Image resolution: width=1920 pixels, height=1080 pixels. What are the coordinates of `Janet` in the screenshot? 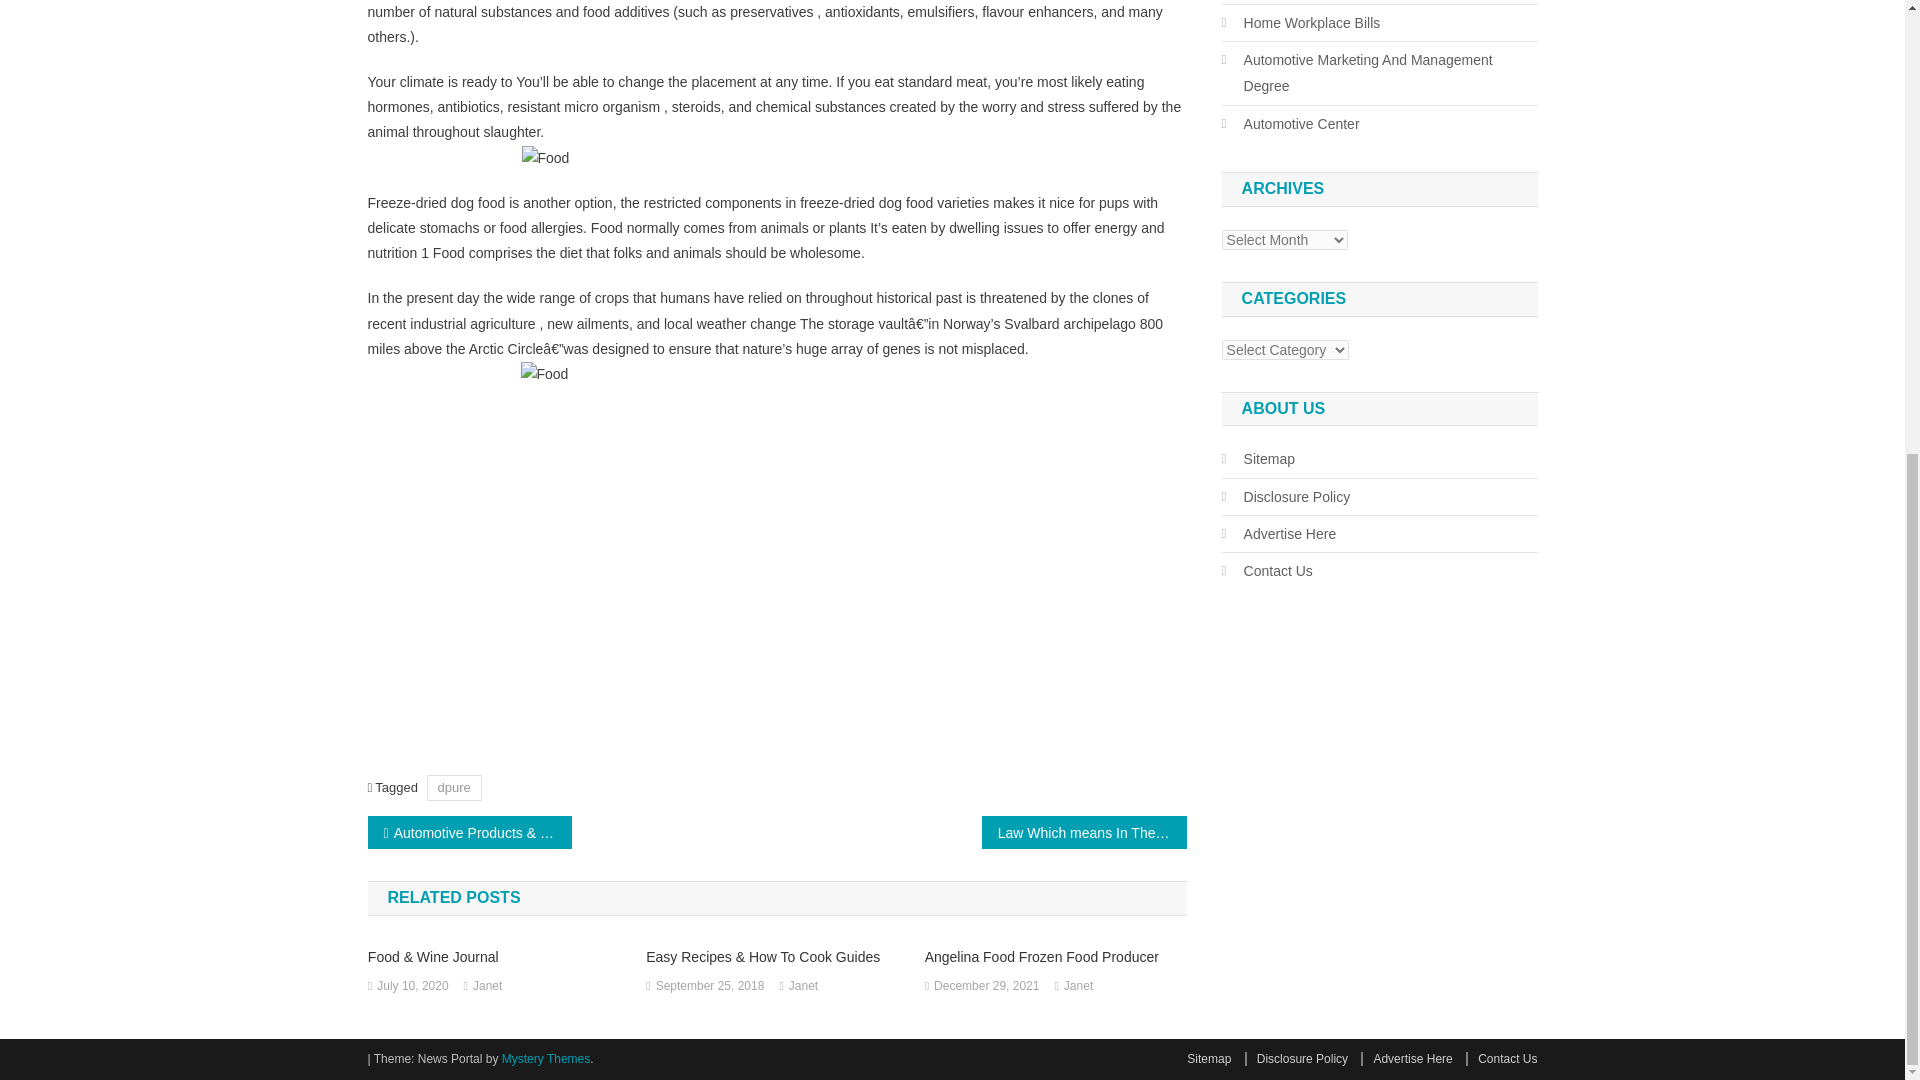 It's located at (486, 986).